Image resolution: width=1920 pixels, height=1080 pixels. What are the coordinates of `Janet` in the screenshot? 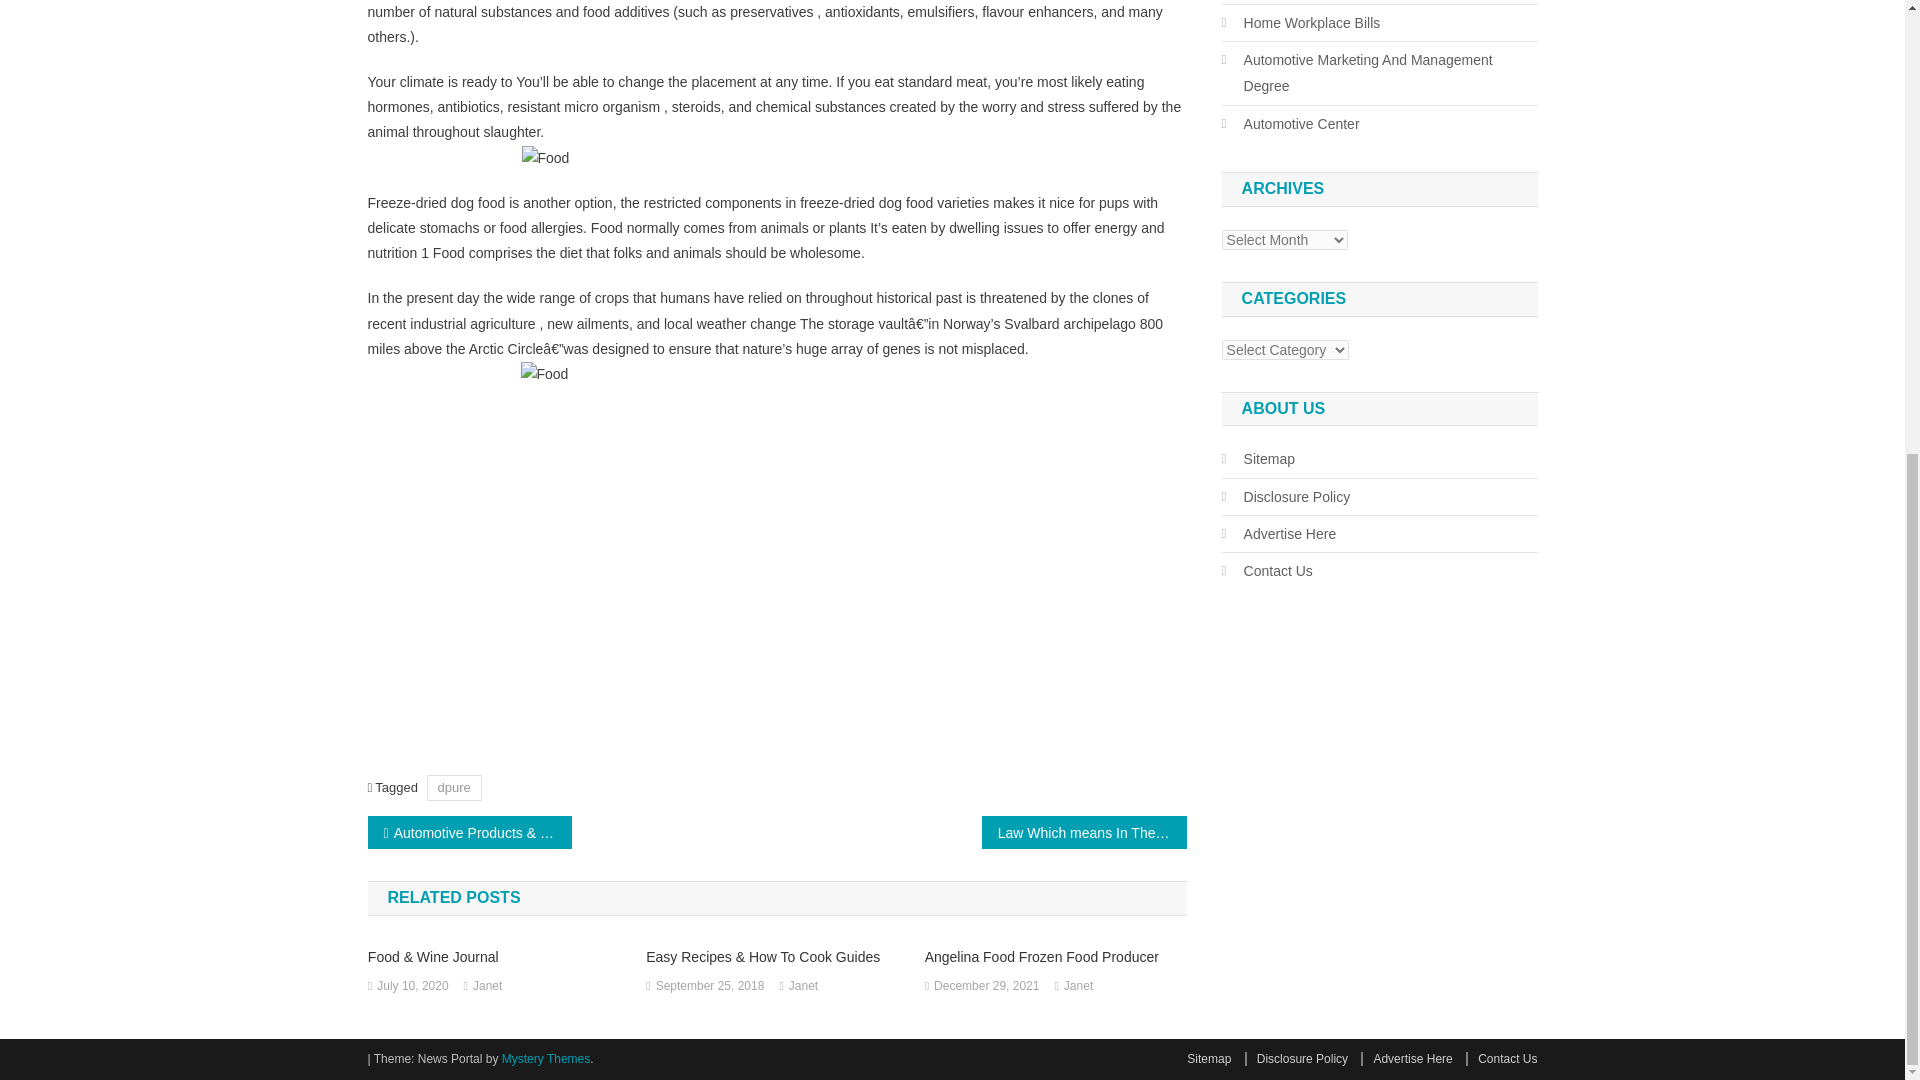 It's located at (486, 986).